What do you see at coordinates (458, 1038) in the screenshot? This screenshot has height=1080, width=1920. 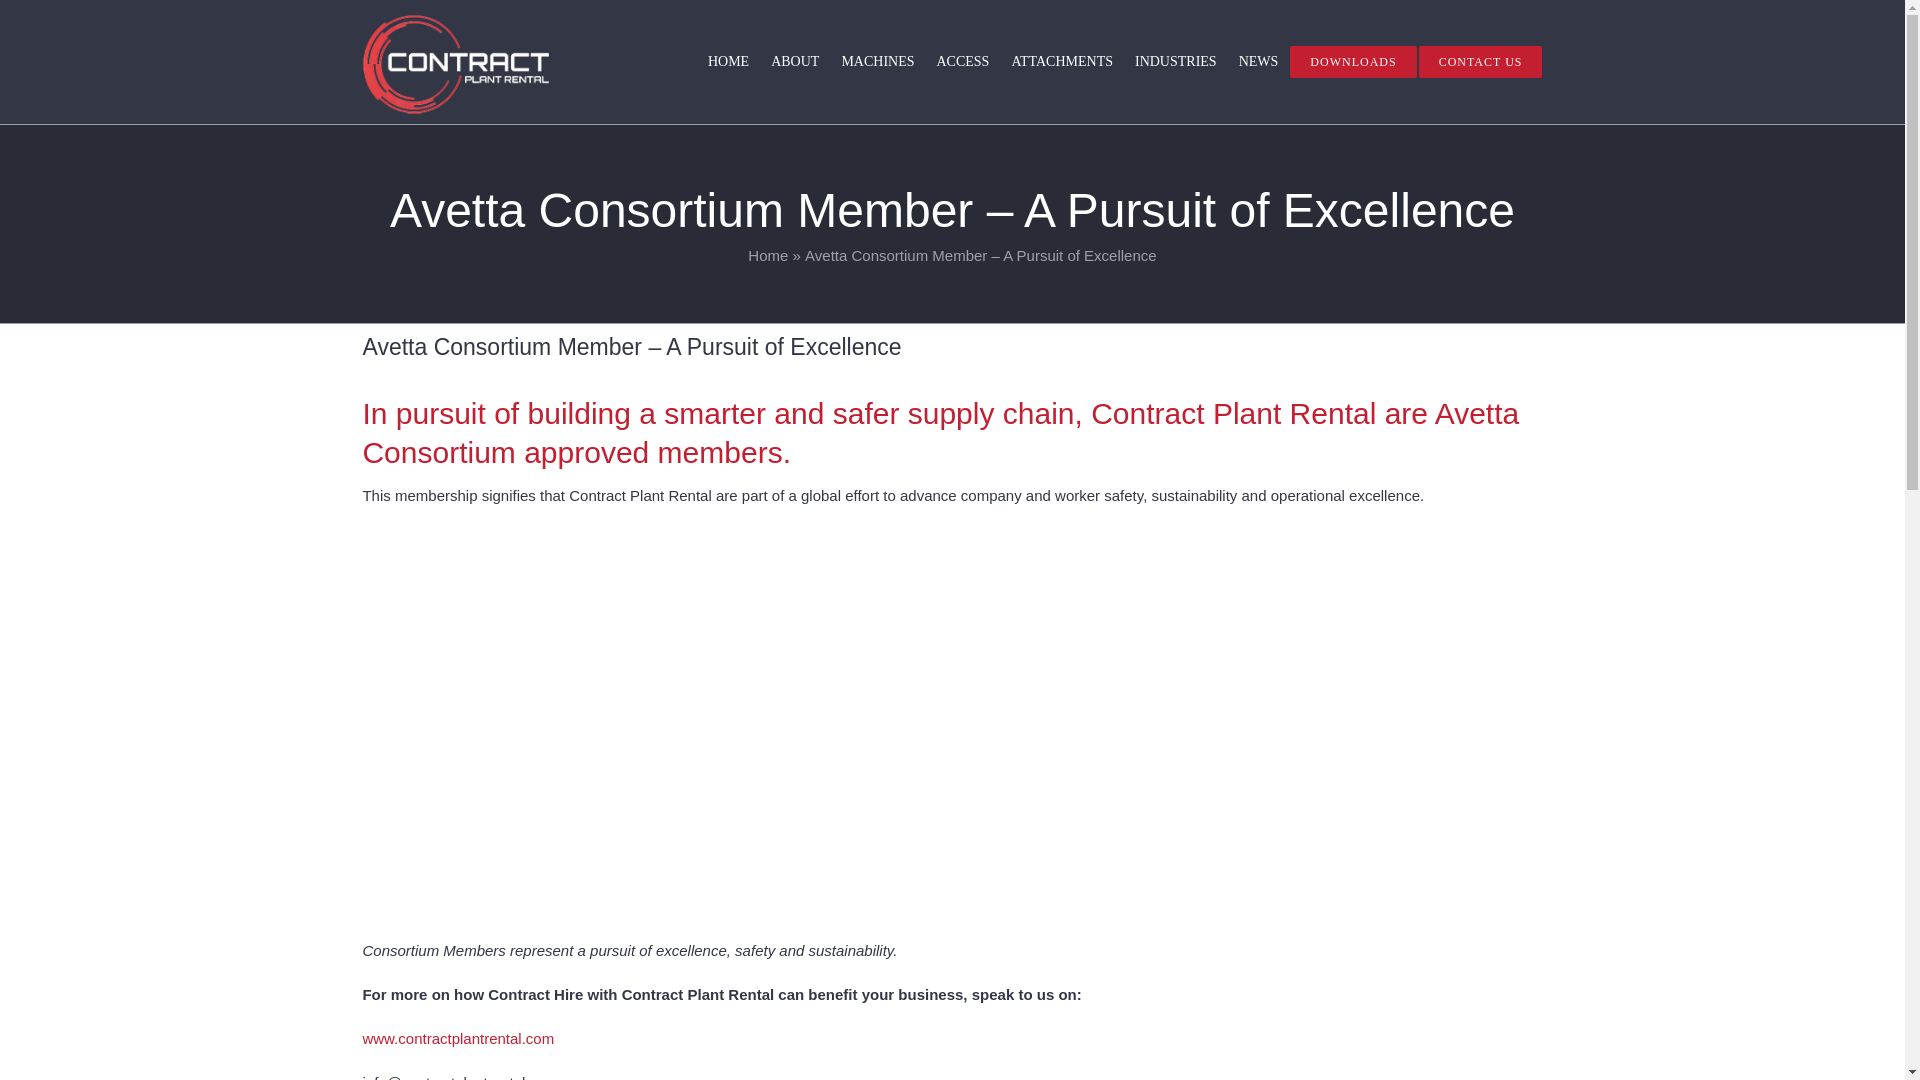 I see `www.contractplantrental.com` at bounding box center [458, 1038].